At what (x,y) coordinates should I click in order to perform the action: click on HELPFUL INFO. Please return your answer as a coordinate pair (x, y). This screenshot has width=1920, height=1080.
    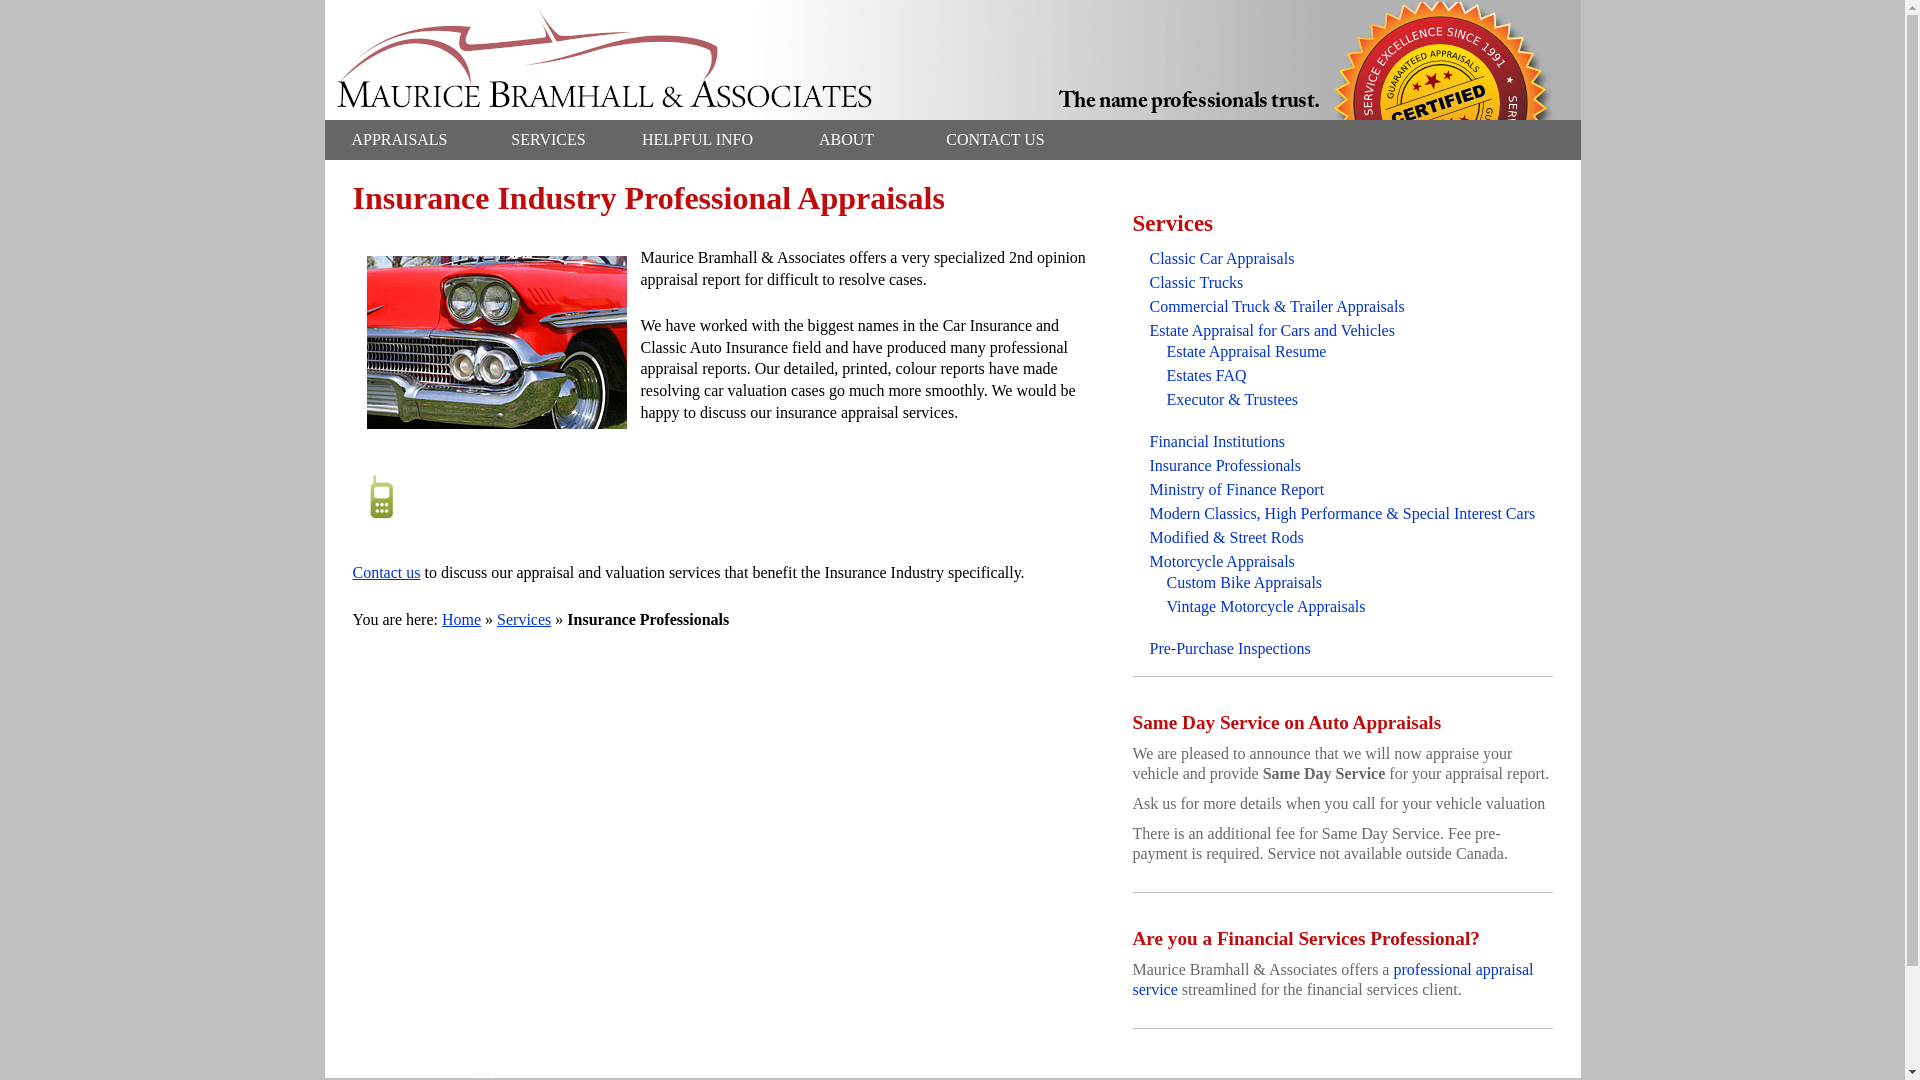
    Looking at the image, I should click on (696, 139).